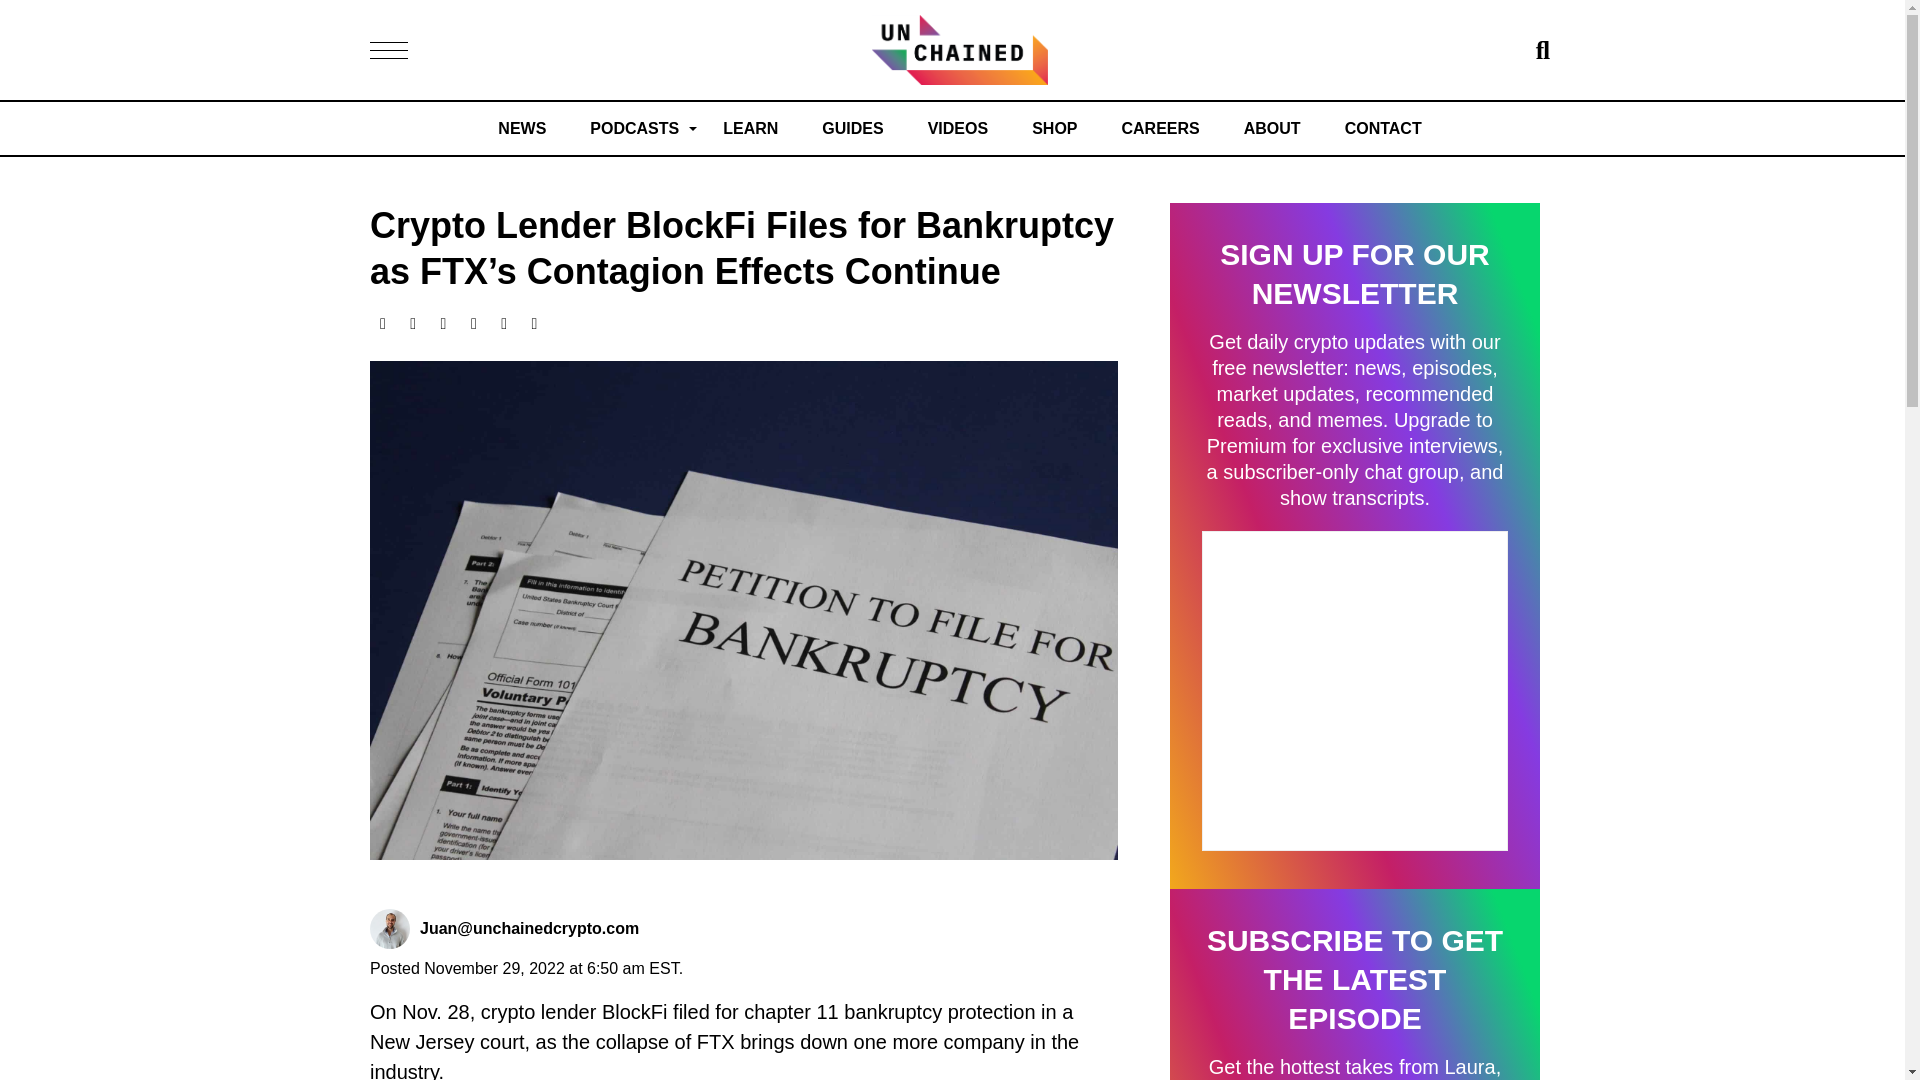 This screenshot has width=1920, height=1080. What do you see at coordinates (1054, 128) in the screenshot?
I see `SHOP` at bounding box center [1054, 128].